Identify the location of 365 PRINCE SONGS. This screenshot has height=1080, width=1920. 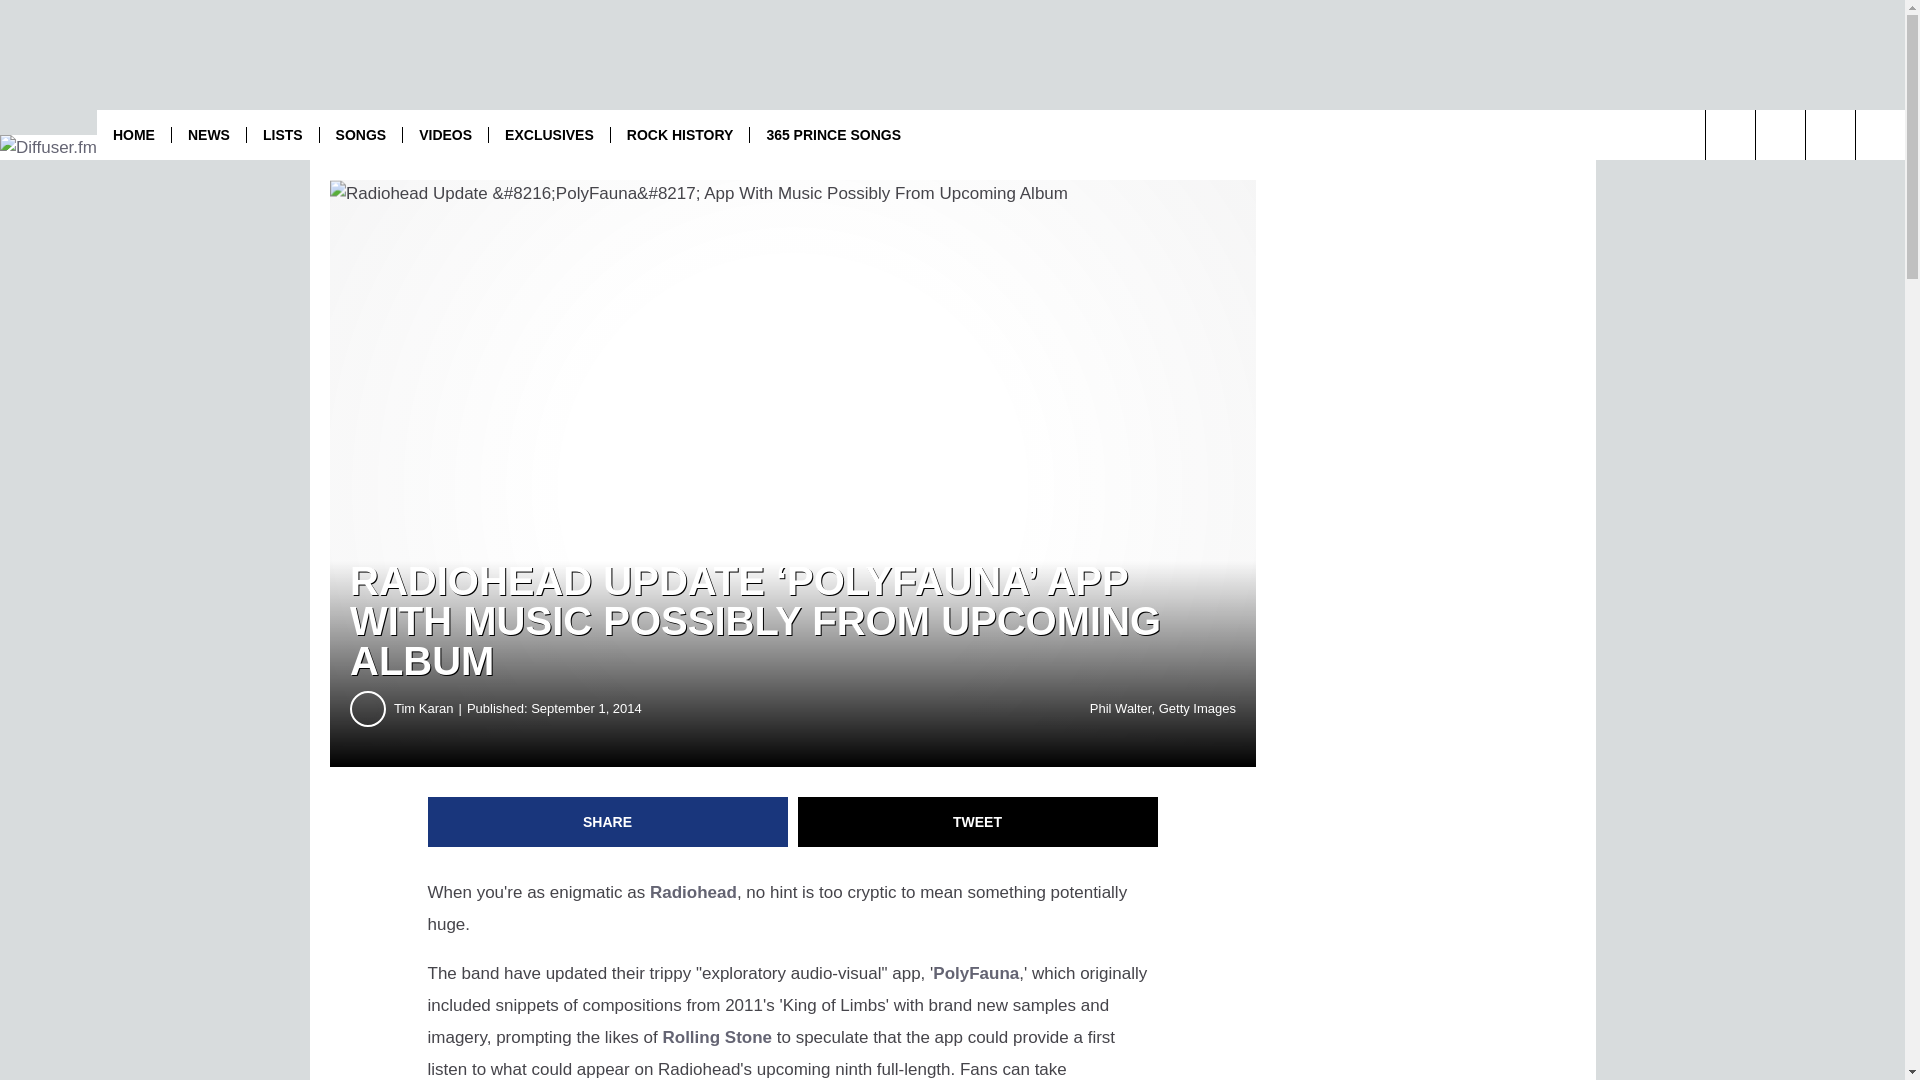
(832, 134).